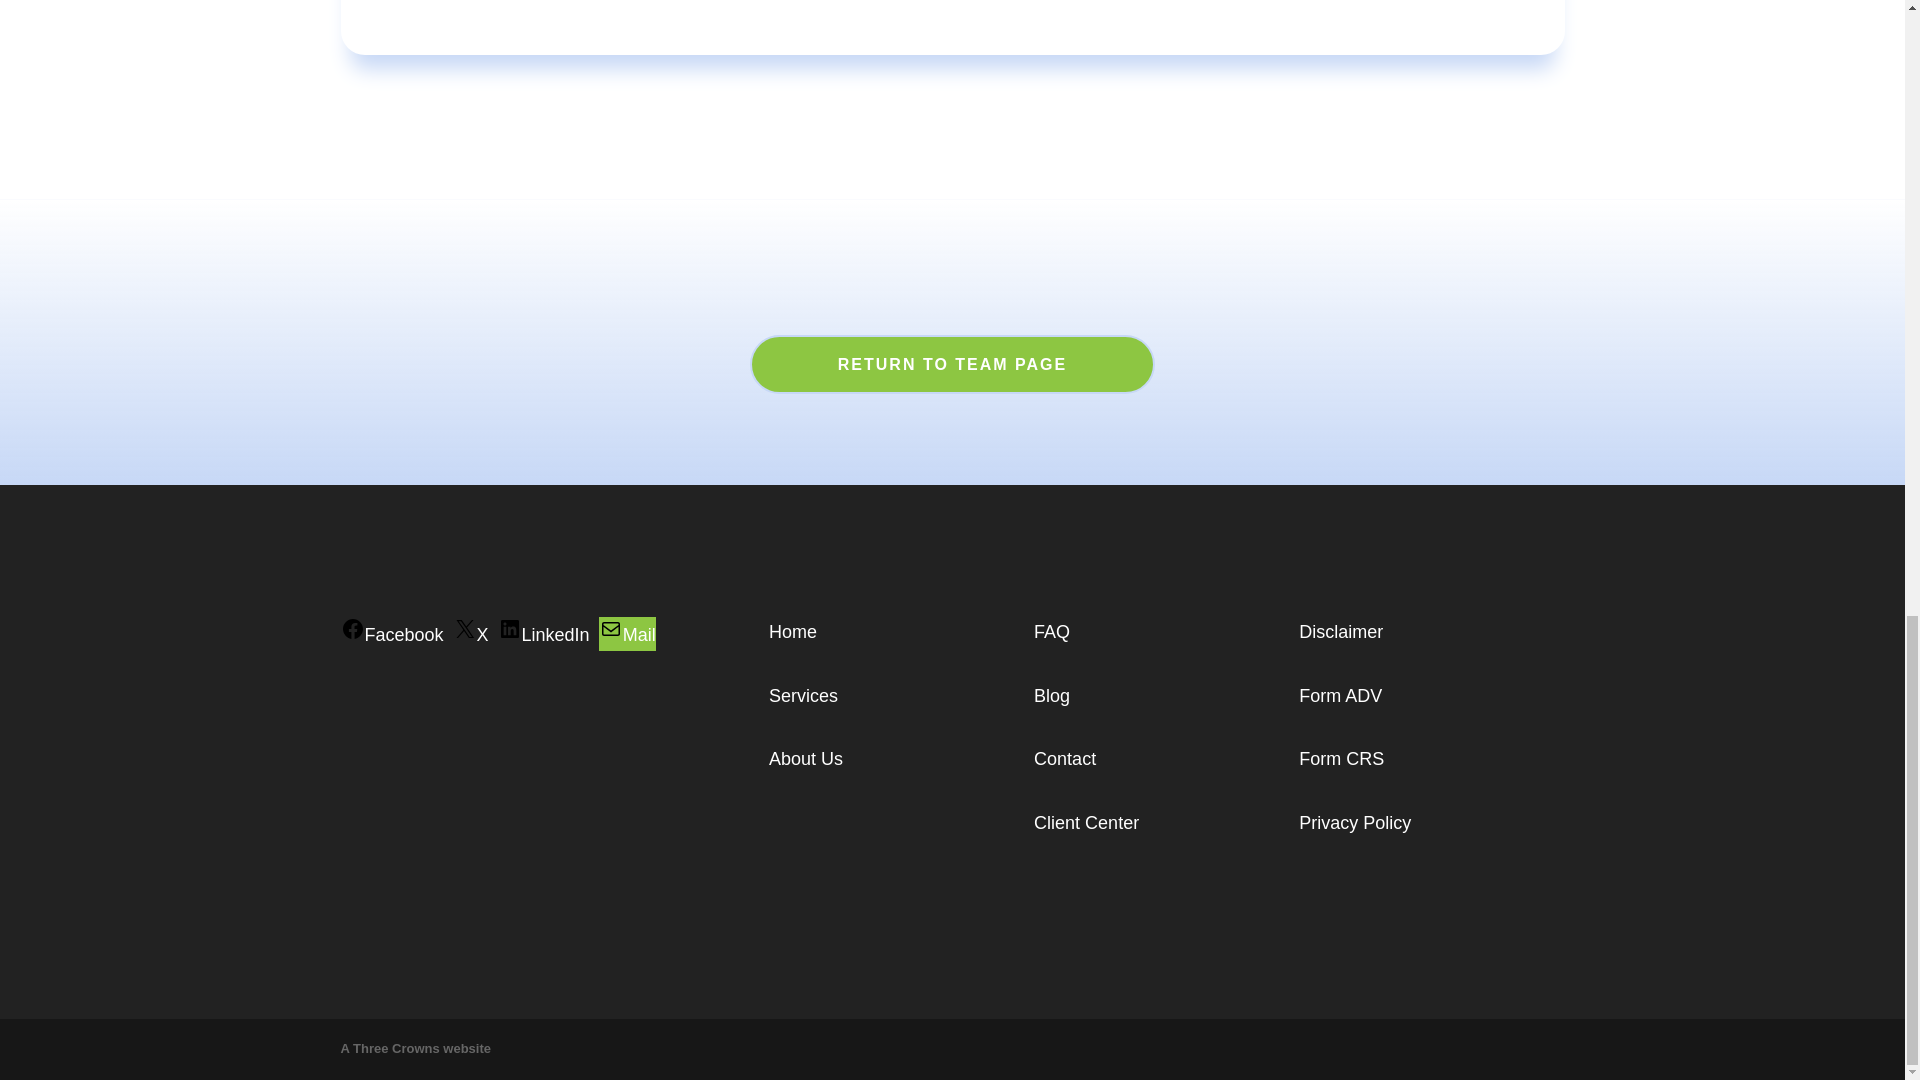 The image size is (1920, 1080). What do you see at coordinates (391, 634) in the screenshot?
I see `Facebook` at bounding box center [391, 634].